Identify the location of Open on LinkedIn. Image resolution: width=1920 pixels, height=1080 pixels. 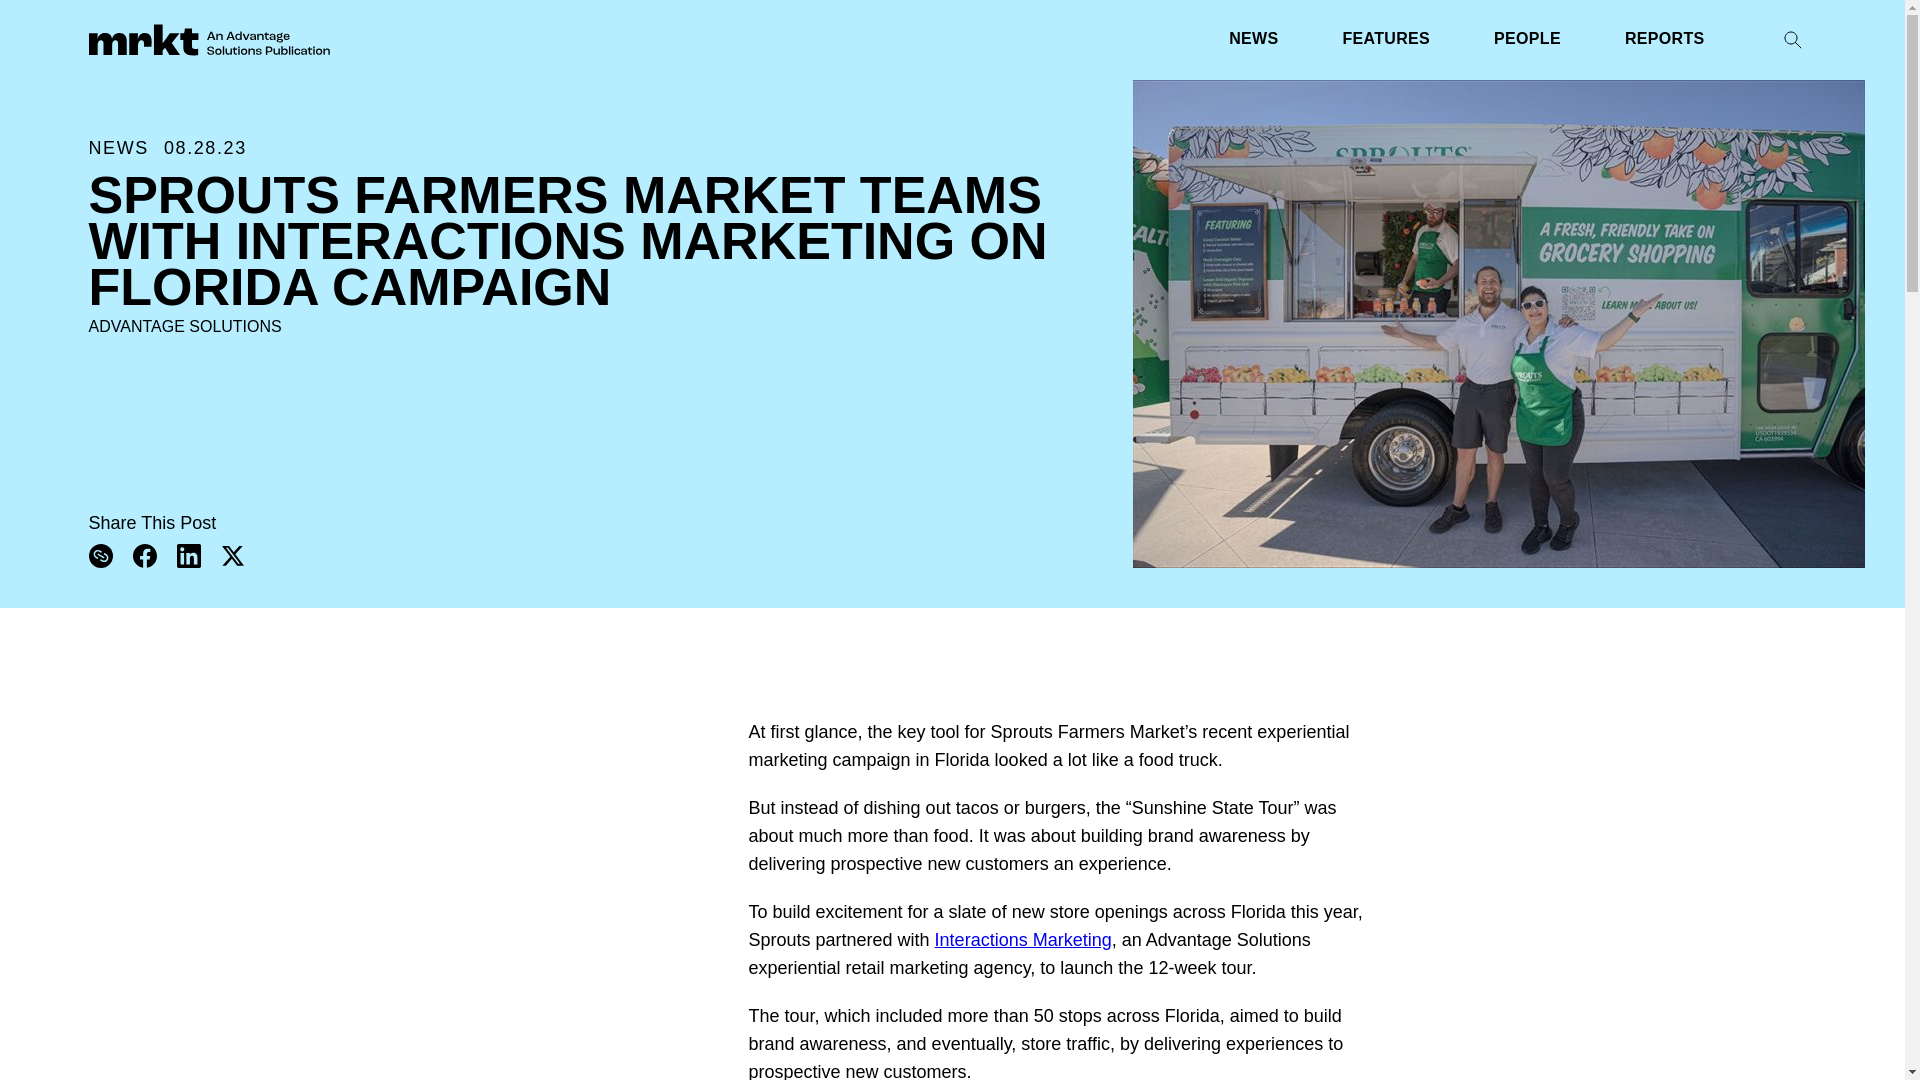
(188, 556).